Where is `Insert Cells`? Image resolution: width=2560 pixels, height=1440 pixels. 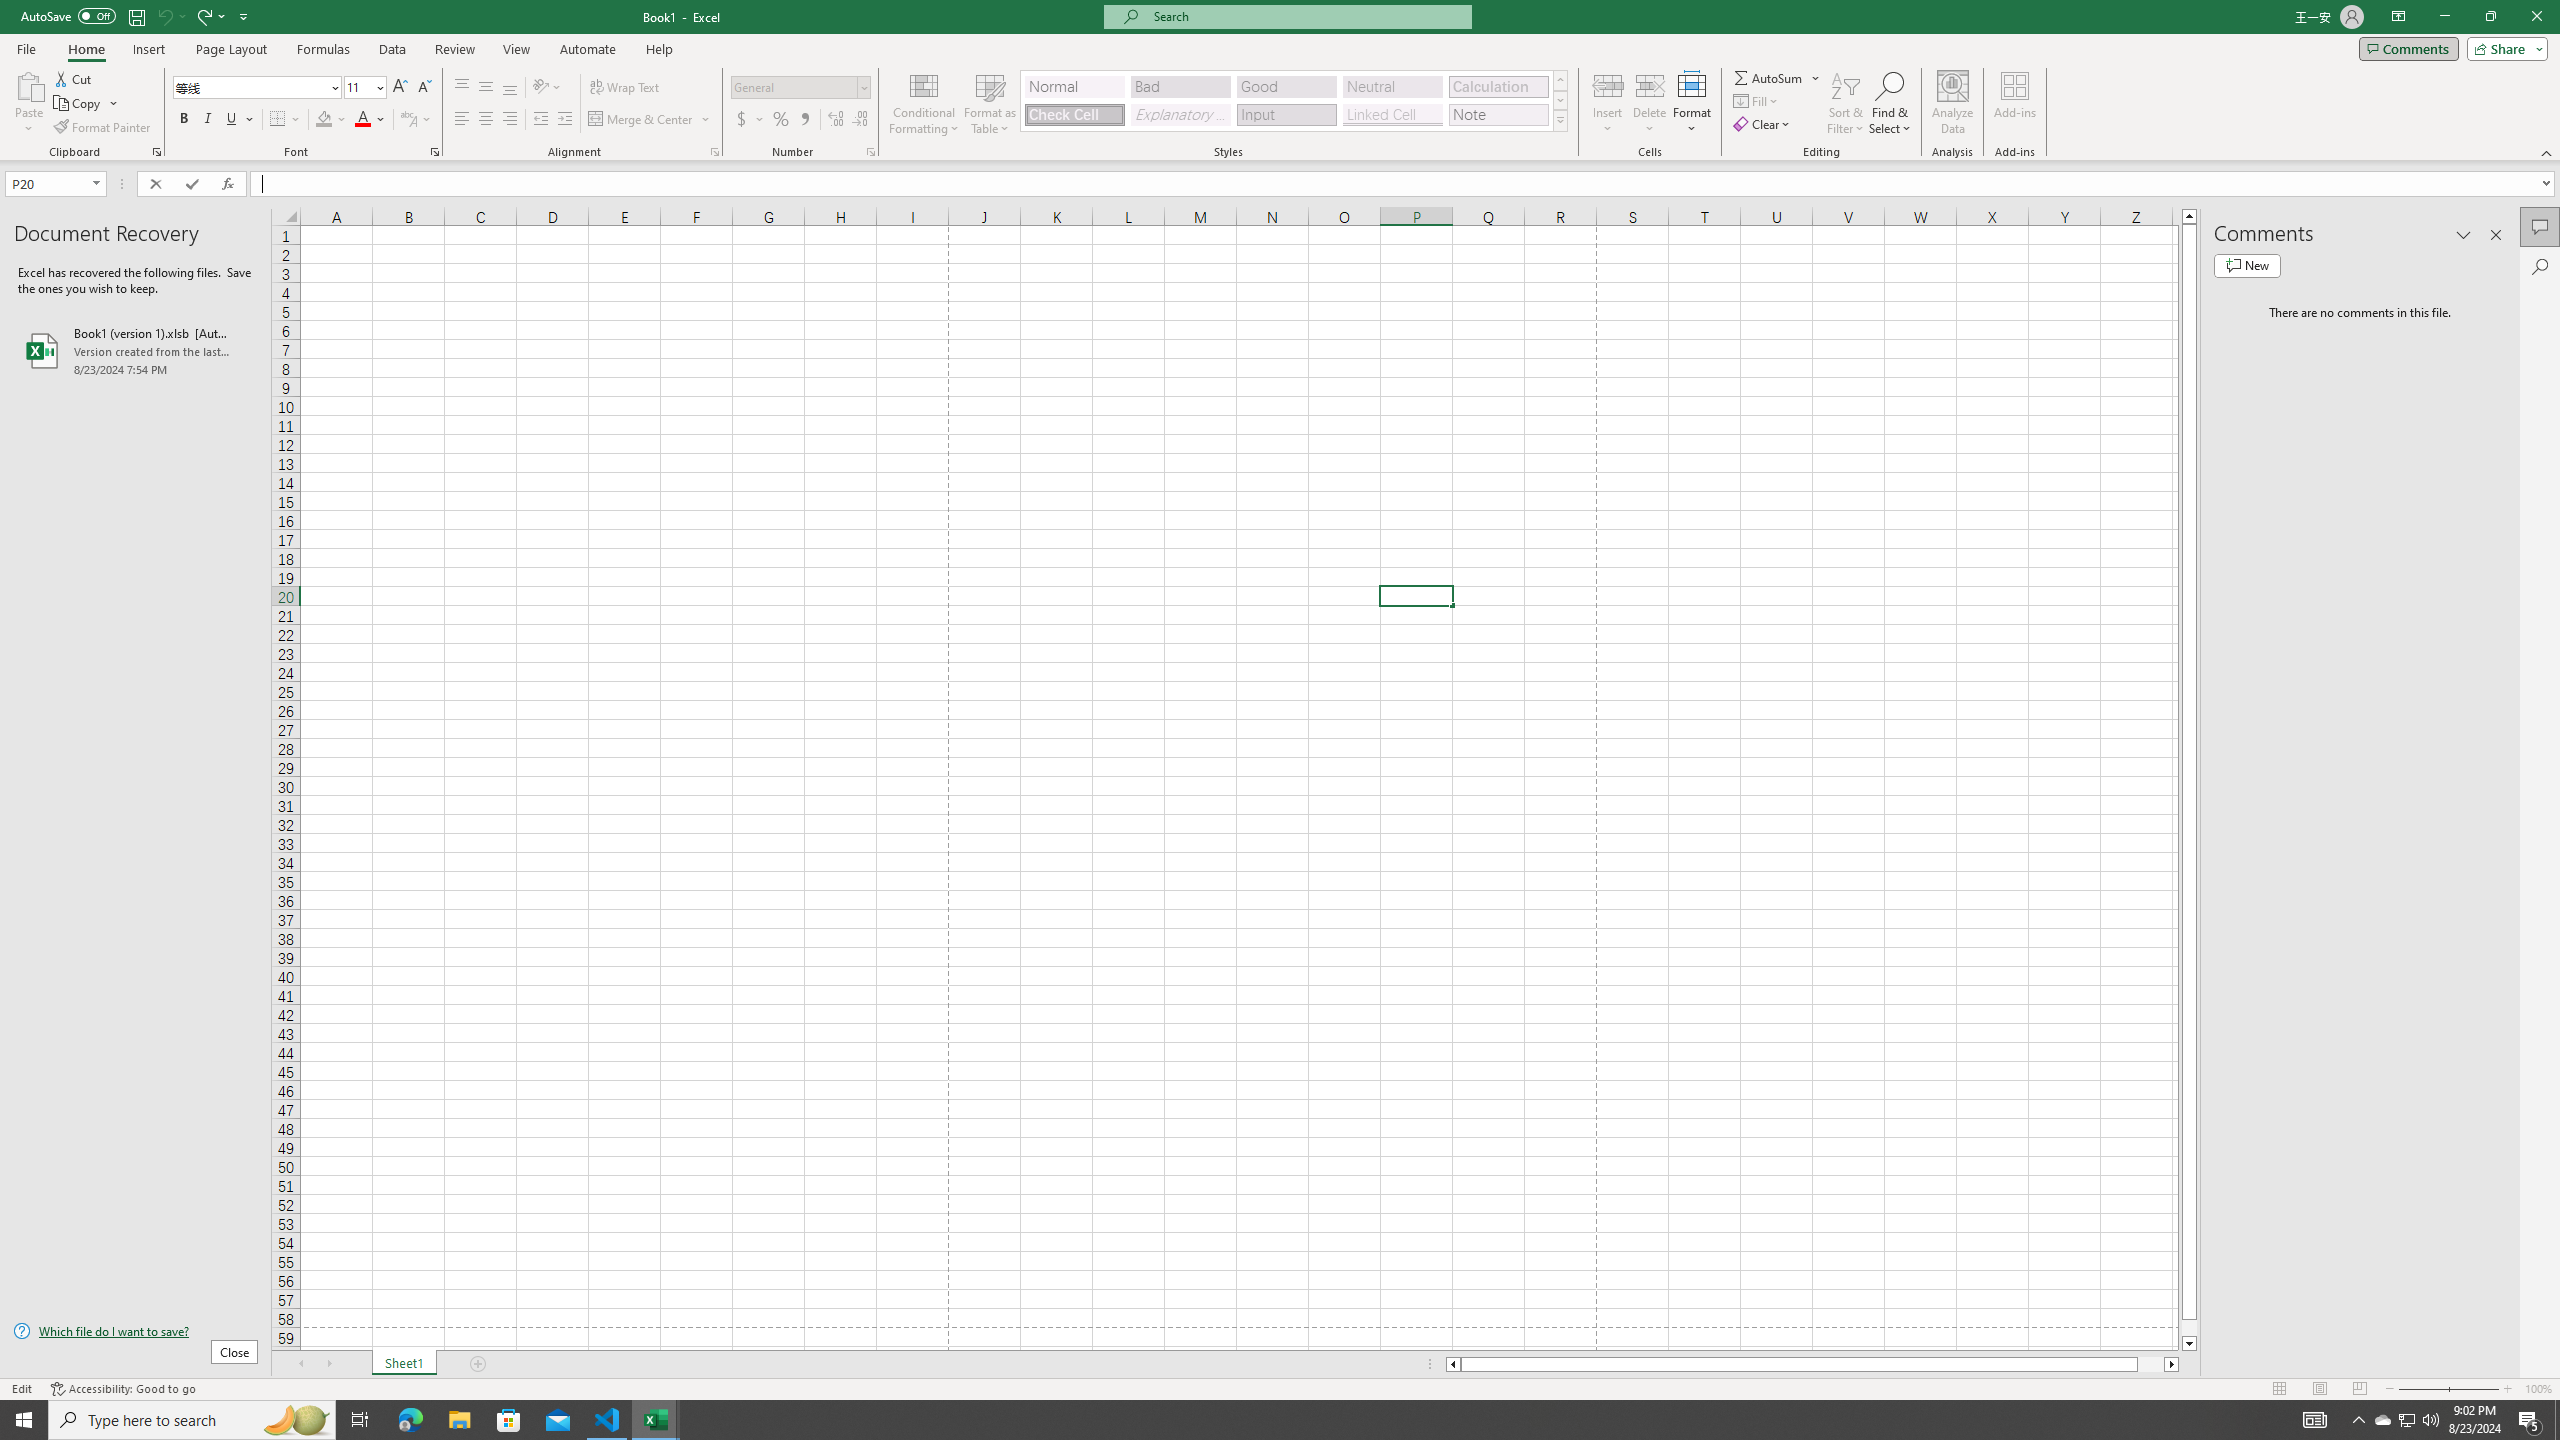 Insert Cells is located at coordinates (1608, 85).